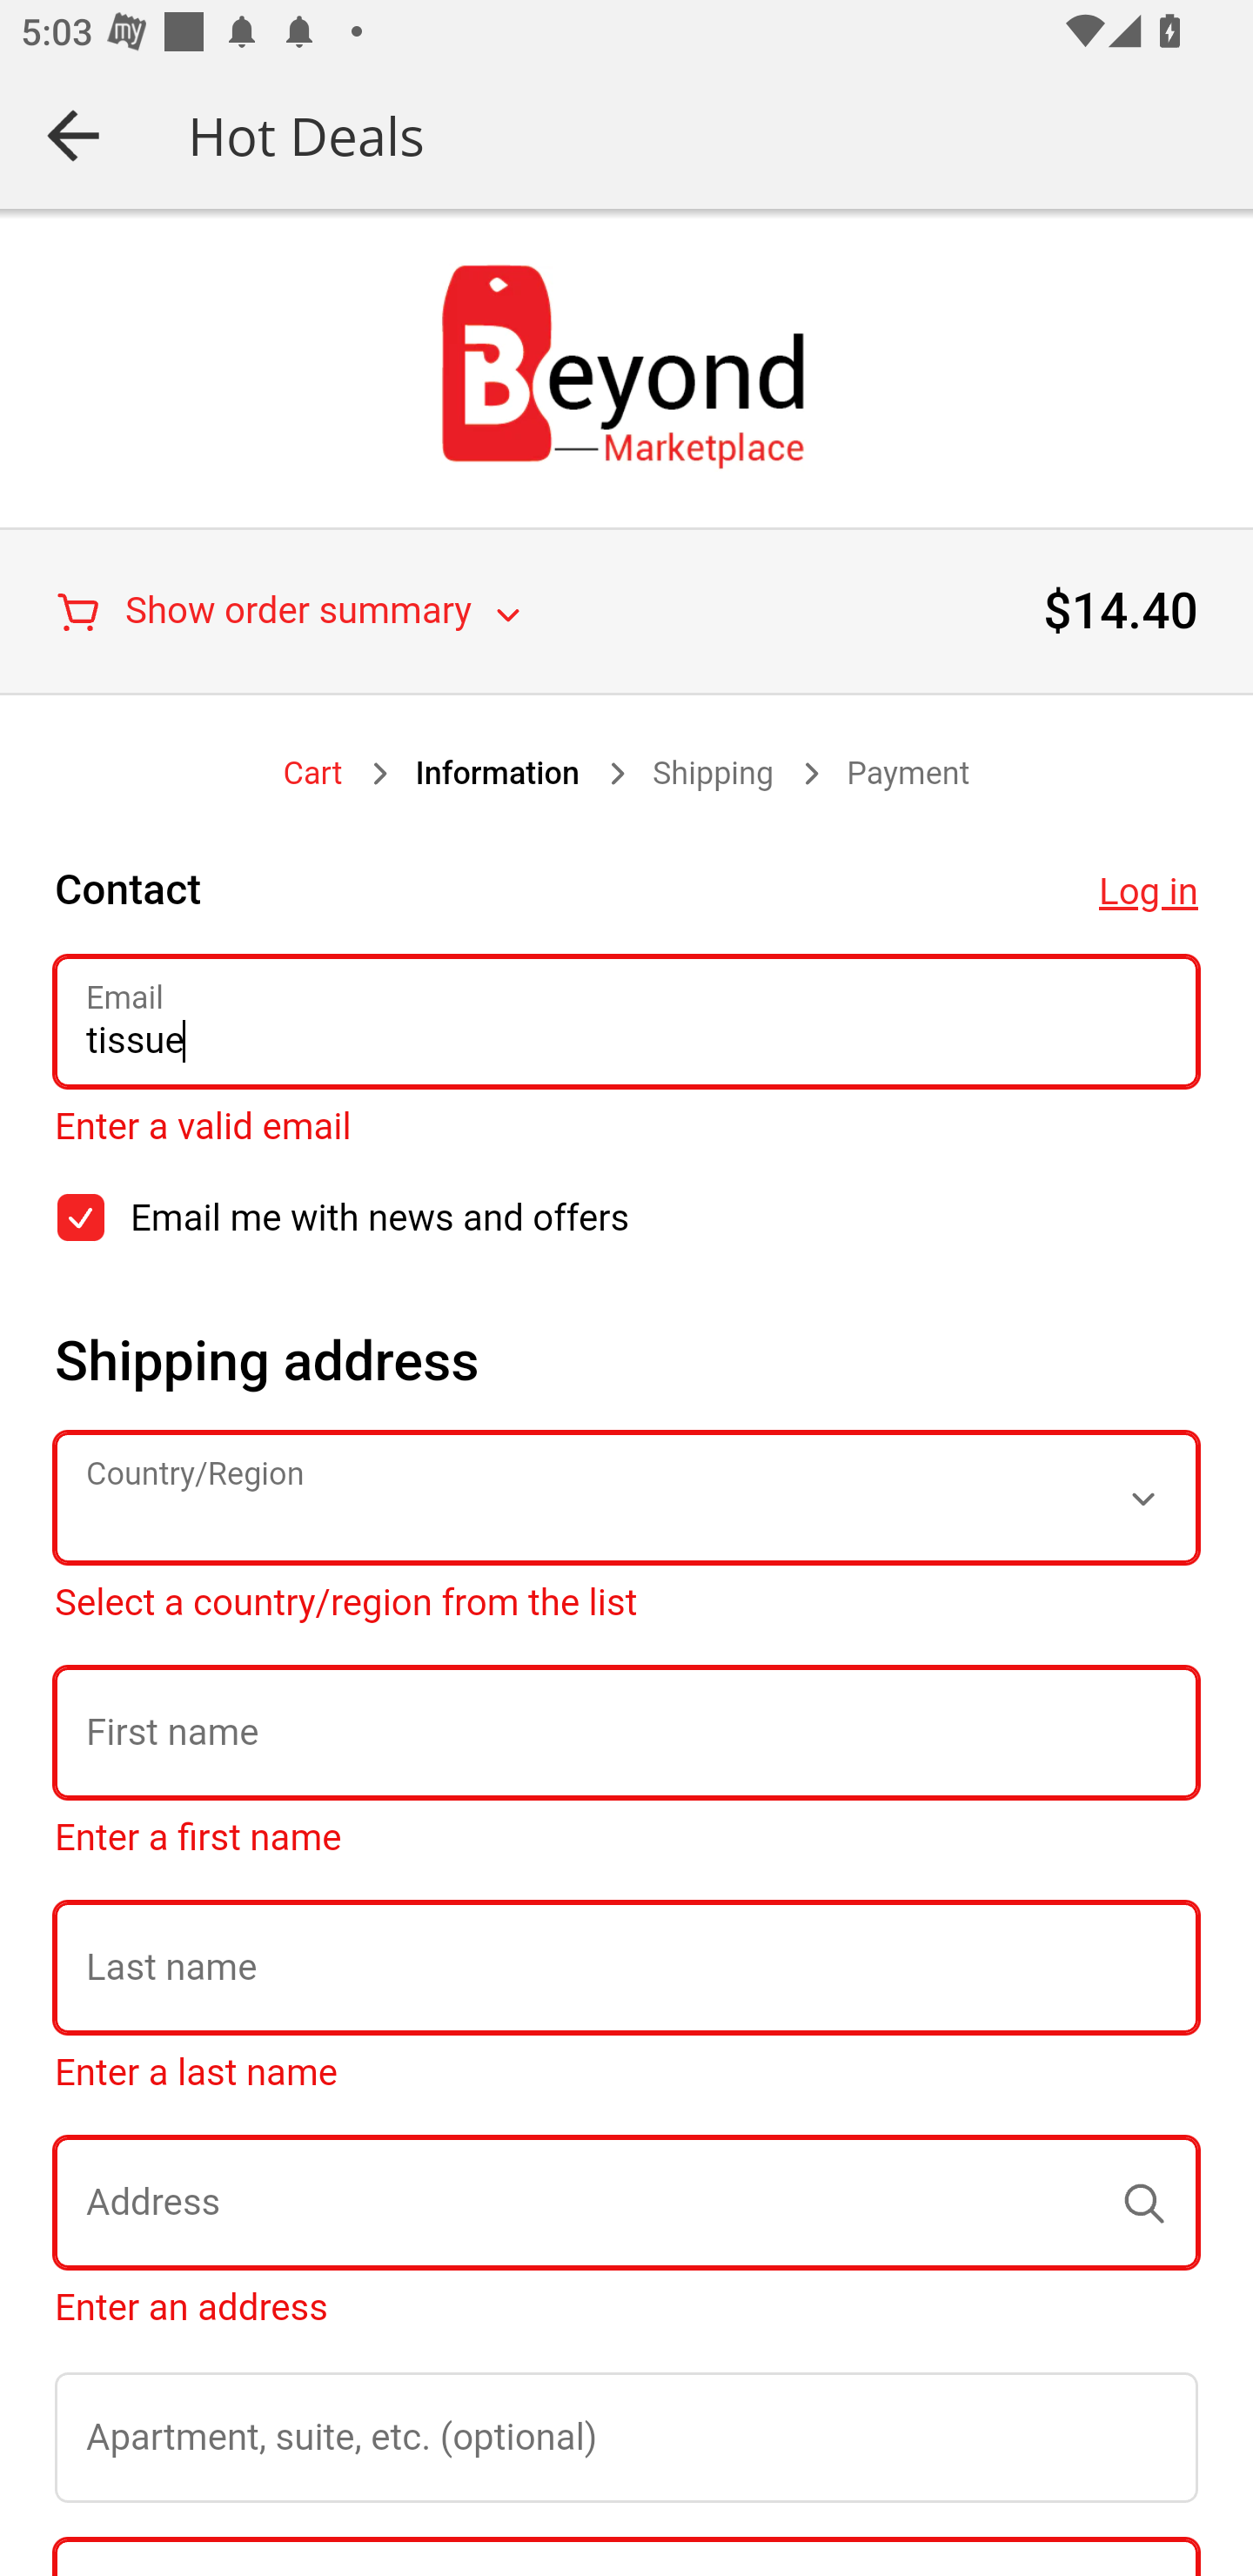  I want to click on Breadcrumb Cart Cart Information Shipping Payment, so click(626, 774).